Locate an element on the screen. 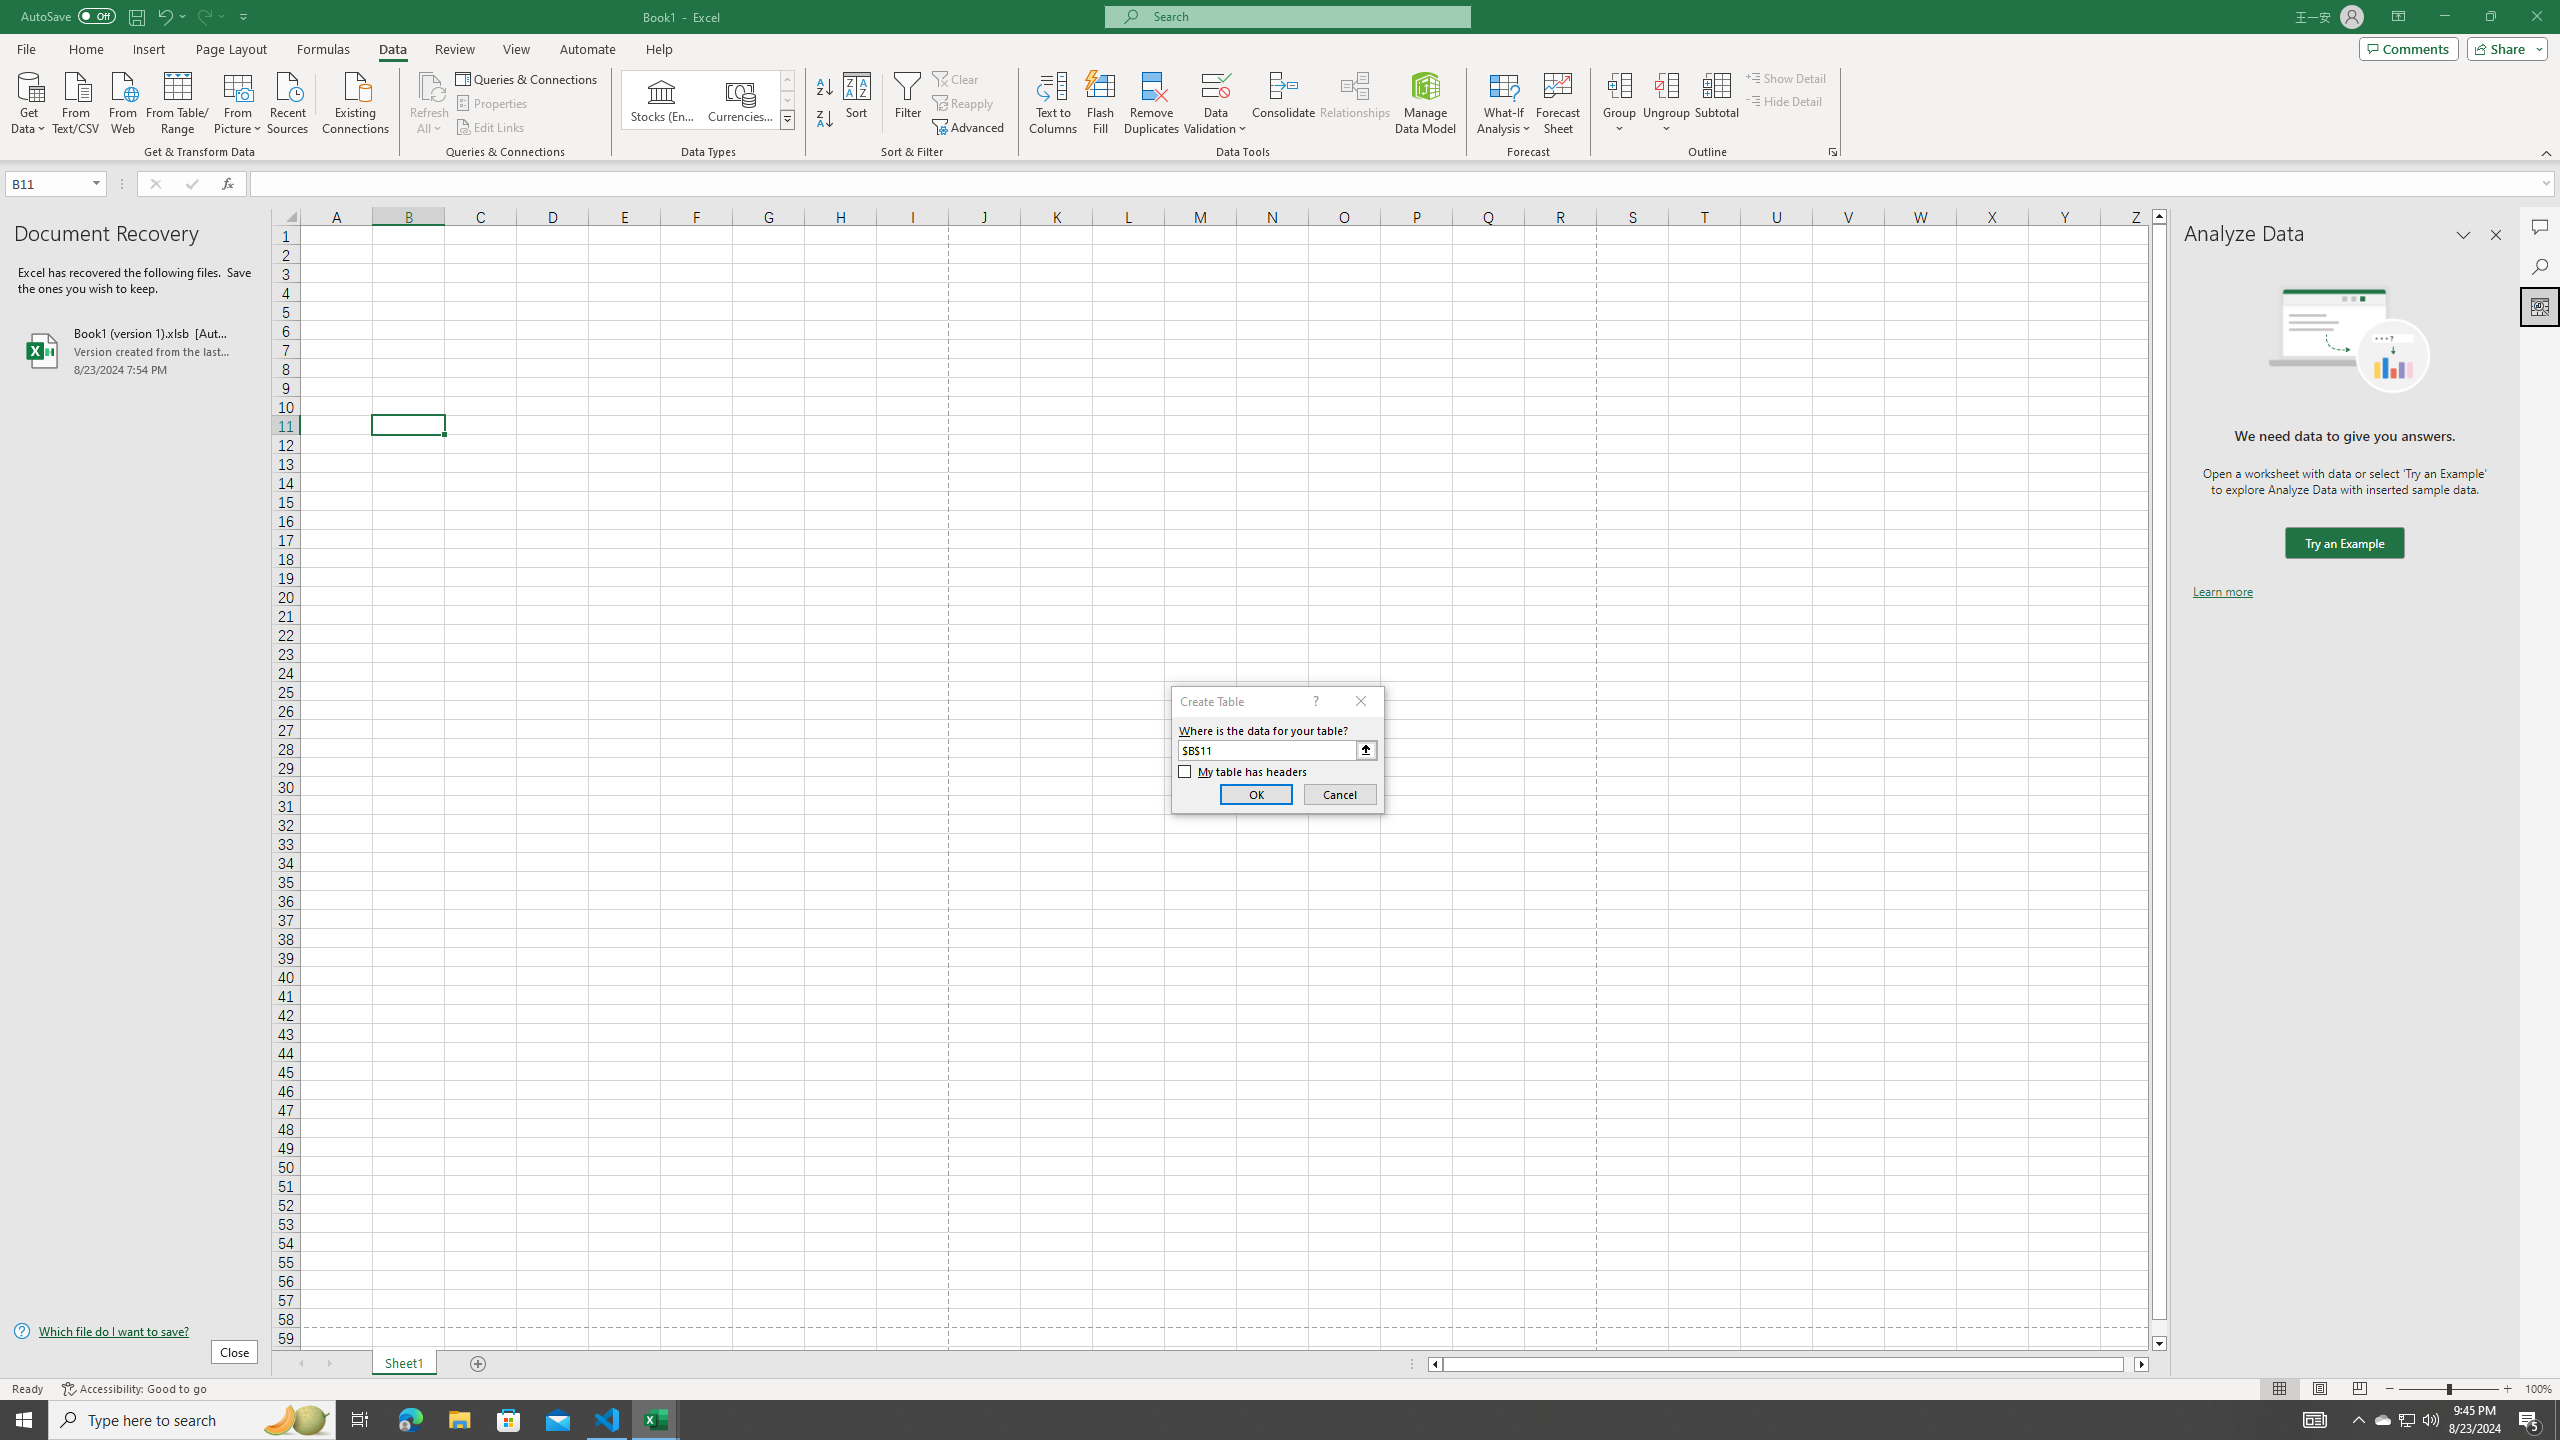 The image size is (2560, 1440). Scroll Left is located at coordinates (300, 1364).